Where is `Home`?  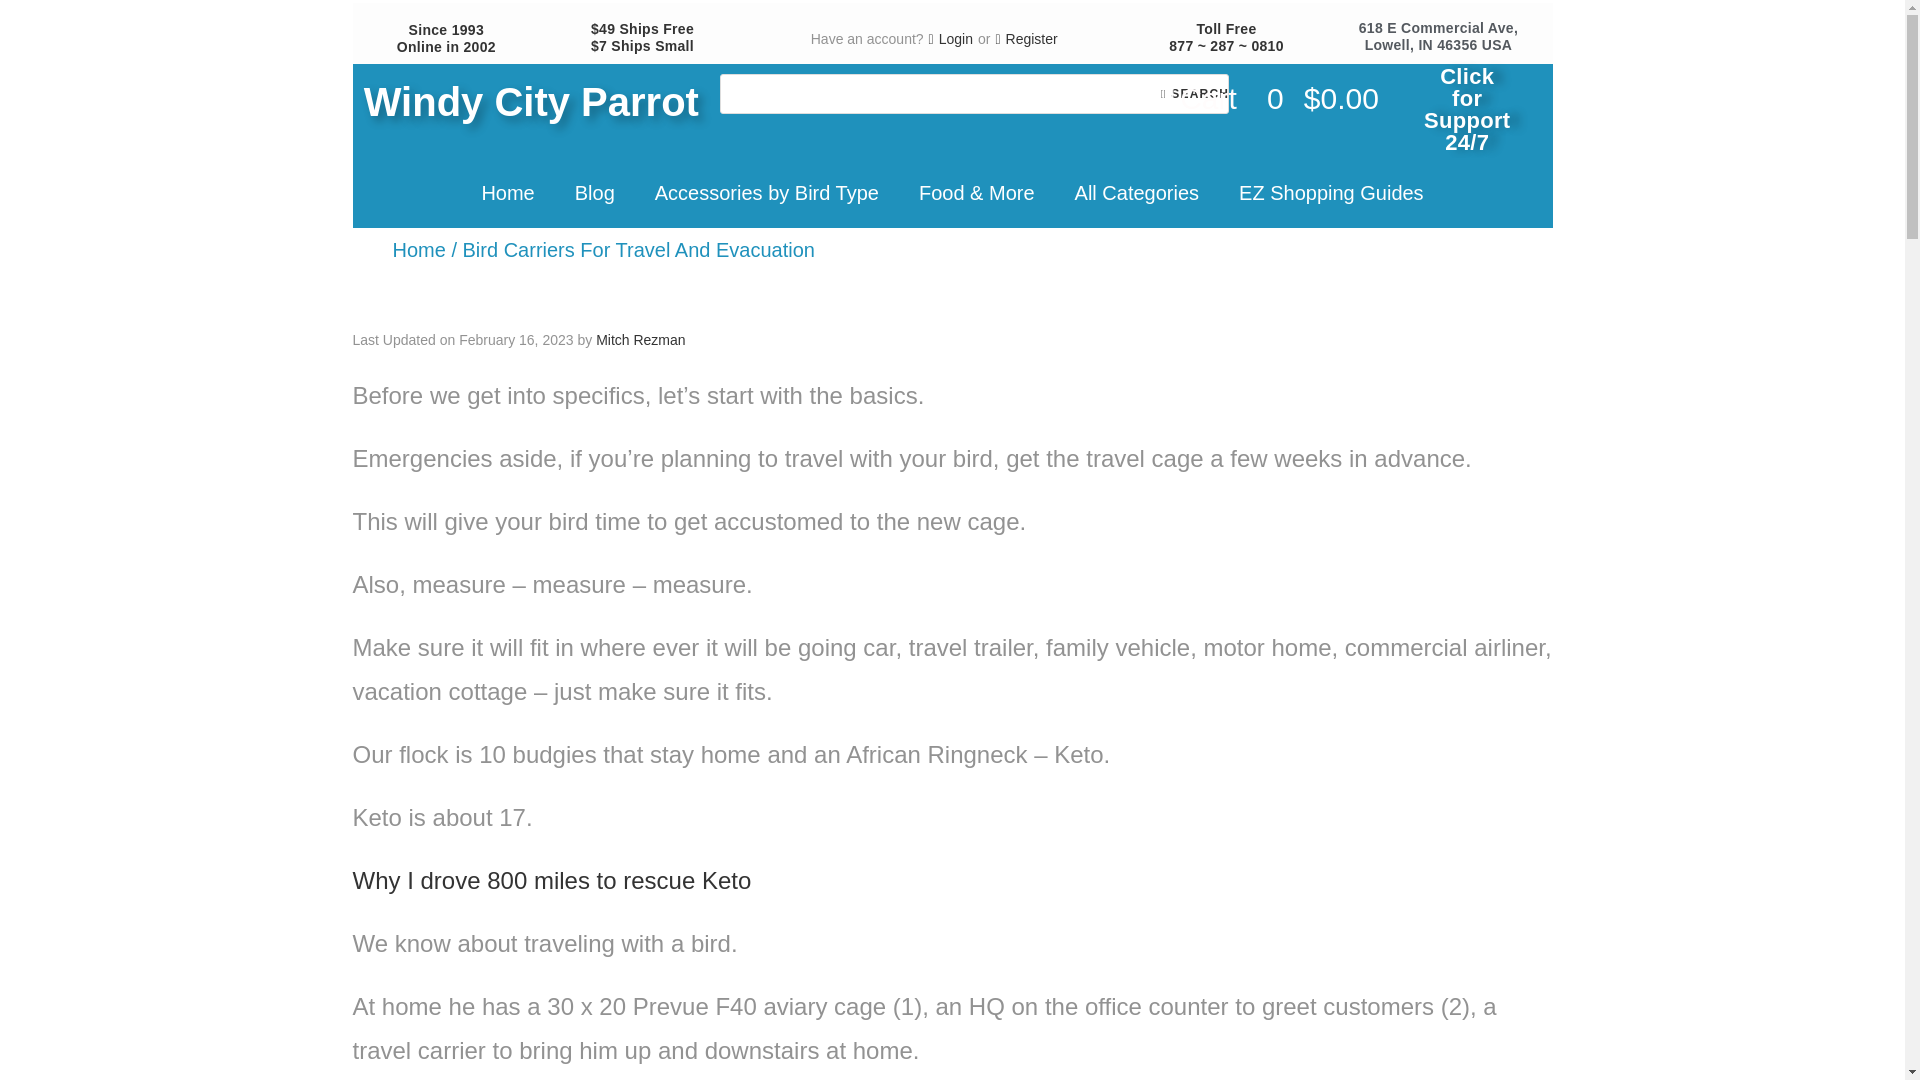
Home is located at coordinates (418, 250).